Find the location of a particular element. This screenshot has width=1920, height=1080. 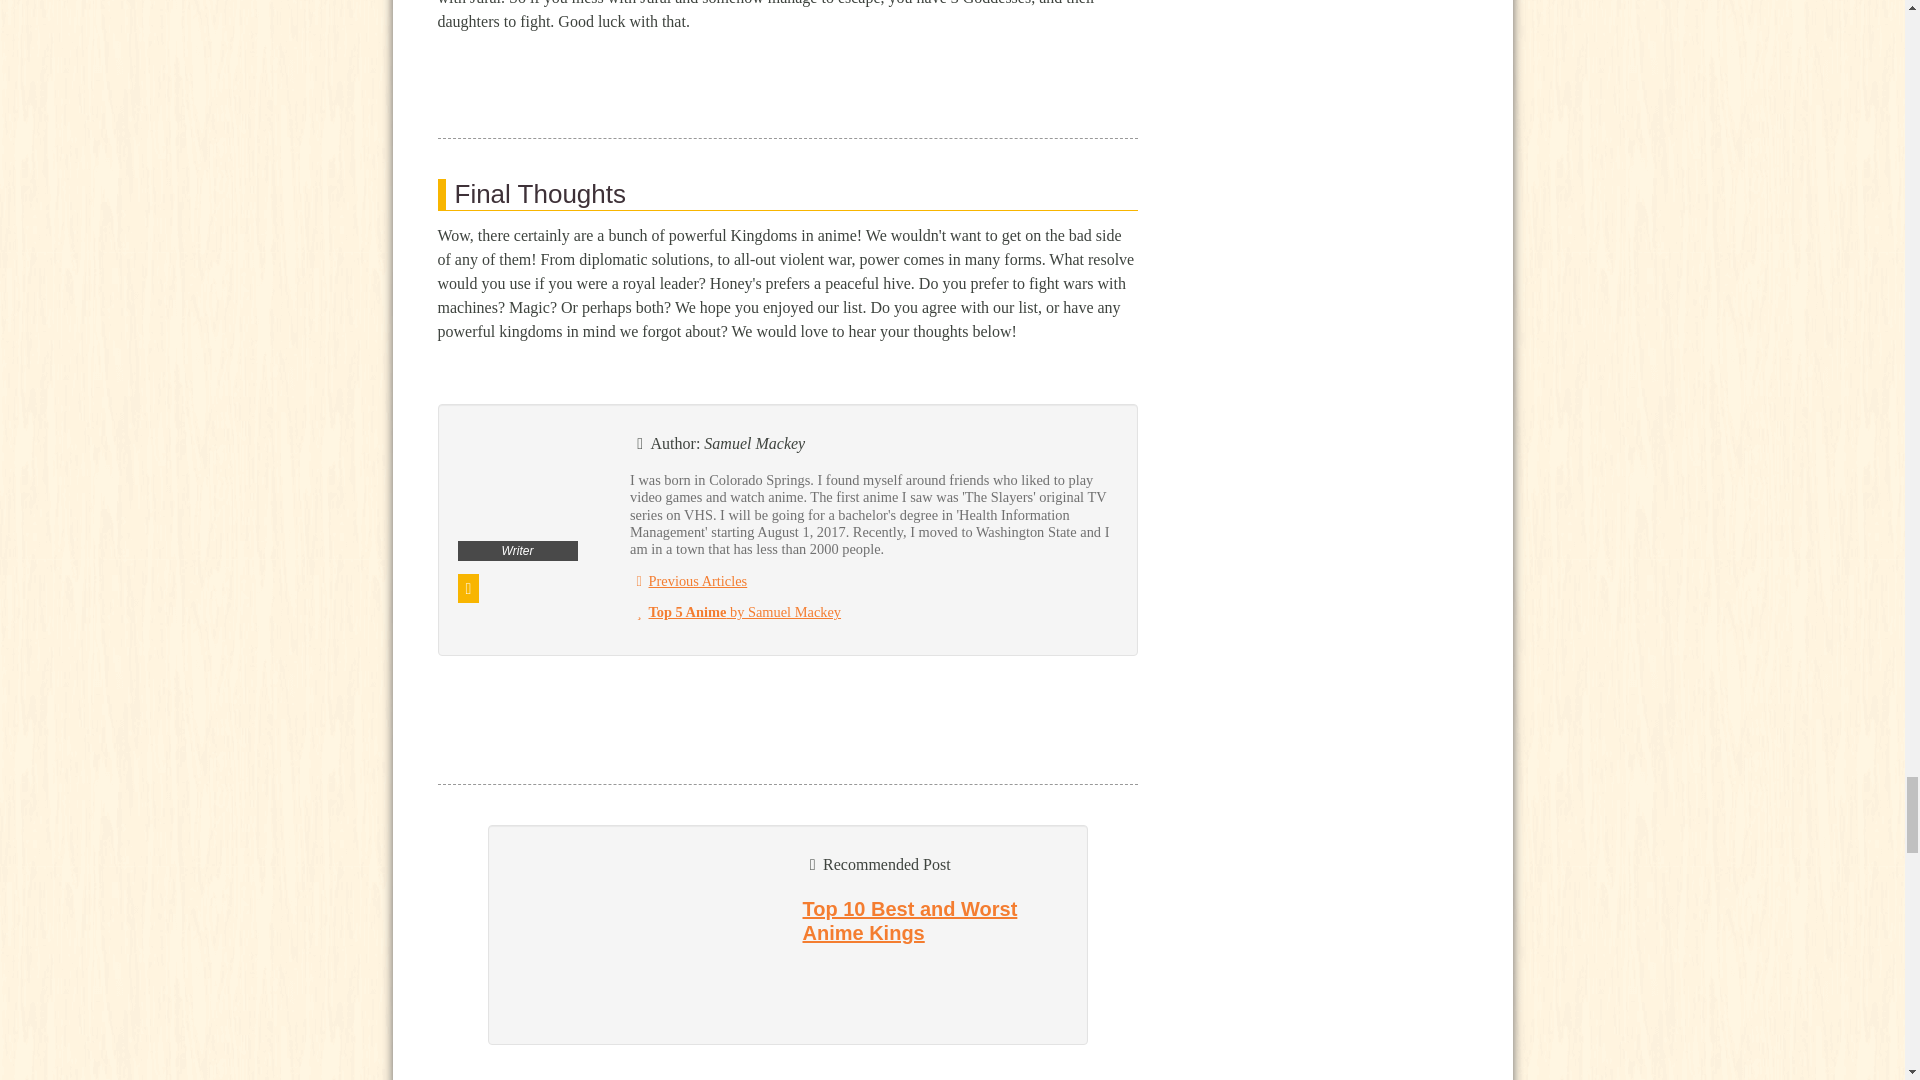

Top 10 Best and Worst Anime Kings is located at coordinates (910, 920).